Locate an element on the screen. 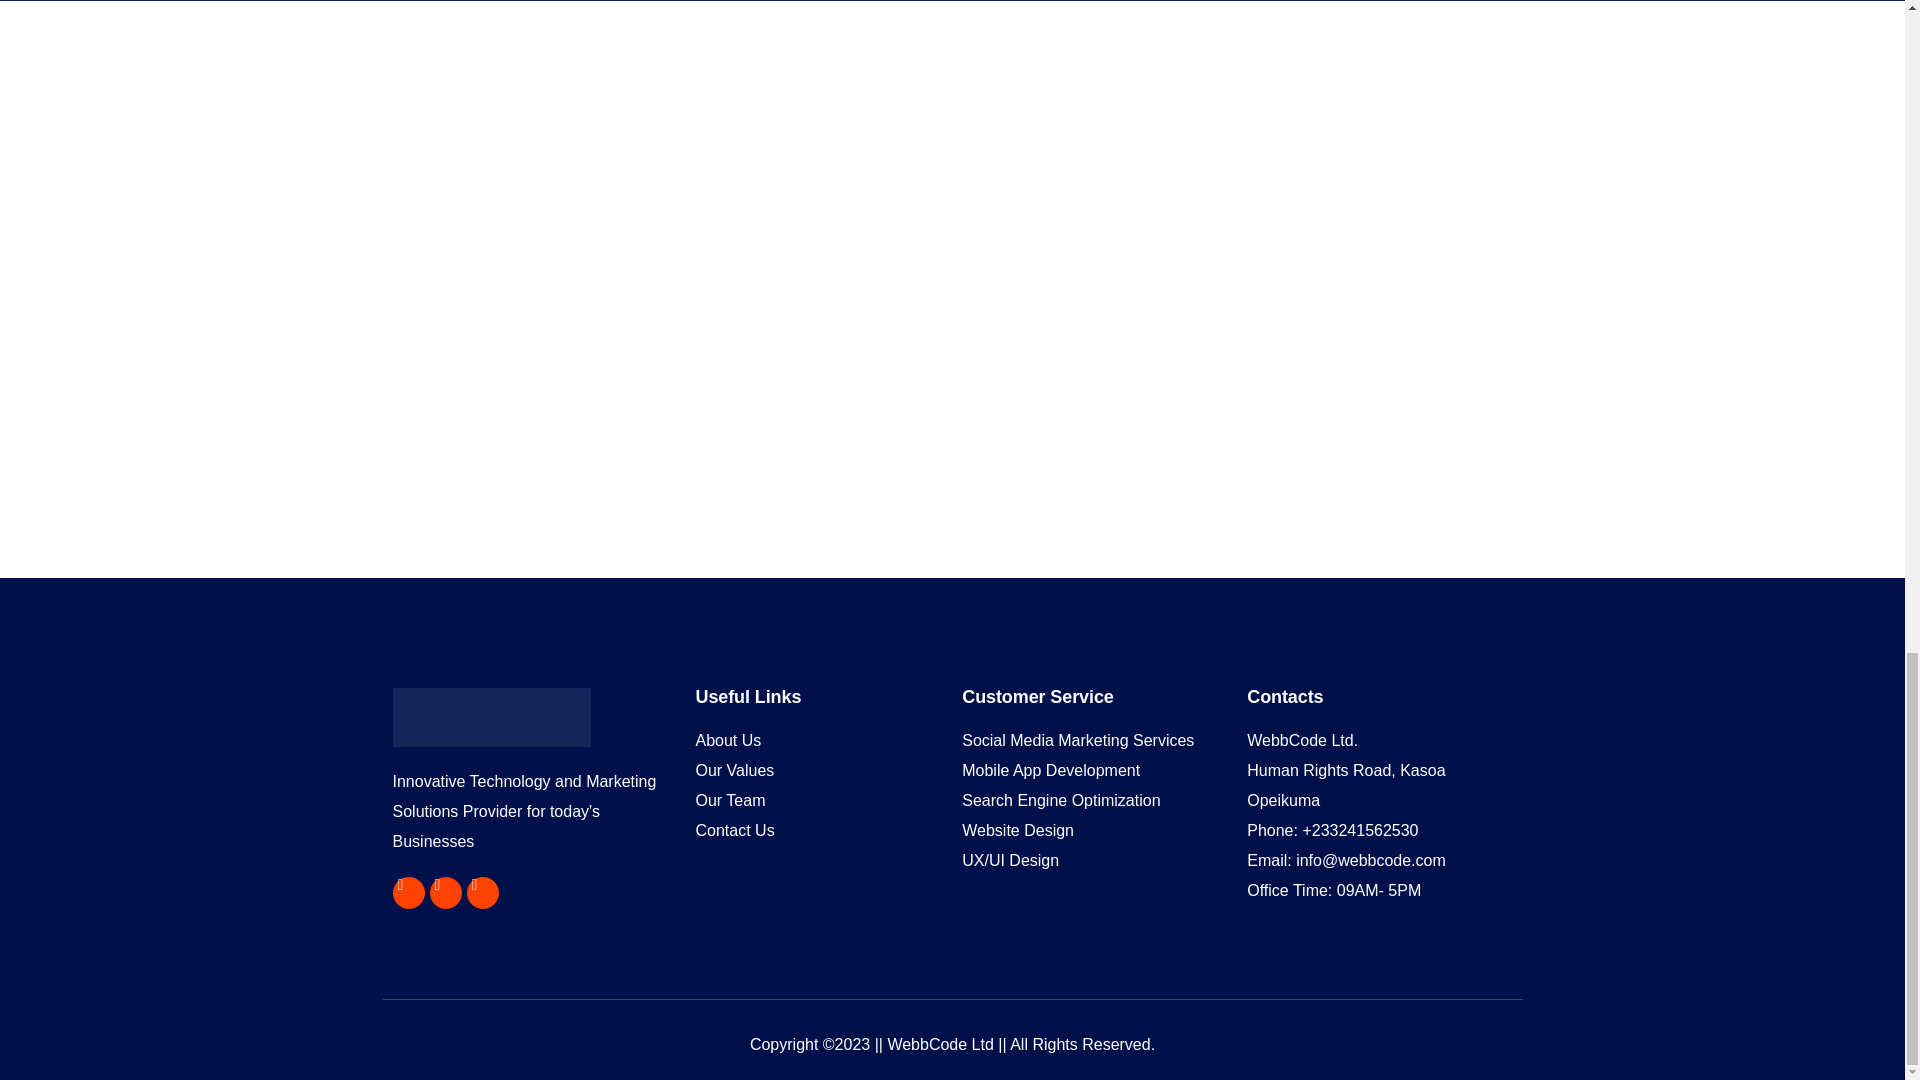 The height and width of the screenshot is (1080, 1920). About Us is located at coordinates (818, 740).